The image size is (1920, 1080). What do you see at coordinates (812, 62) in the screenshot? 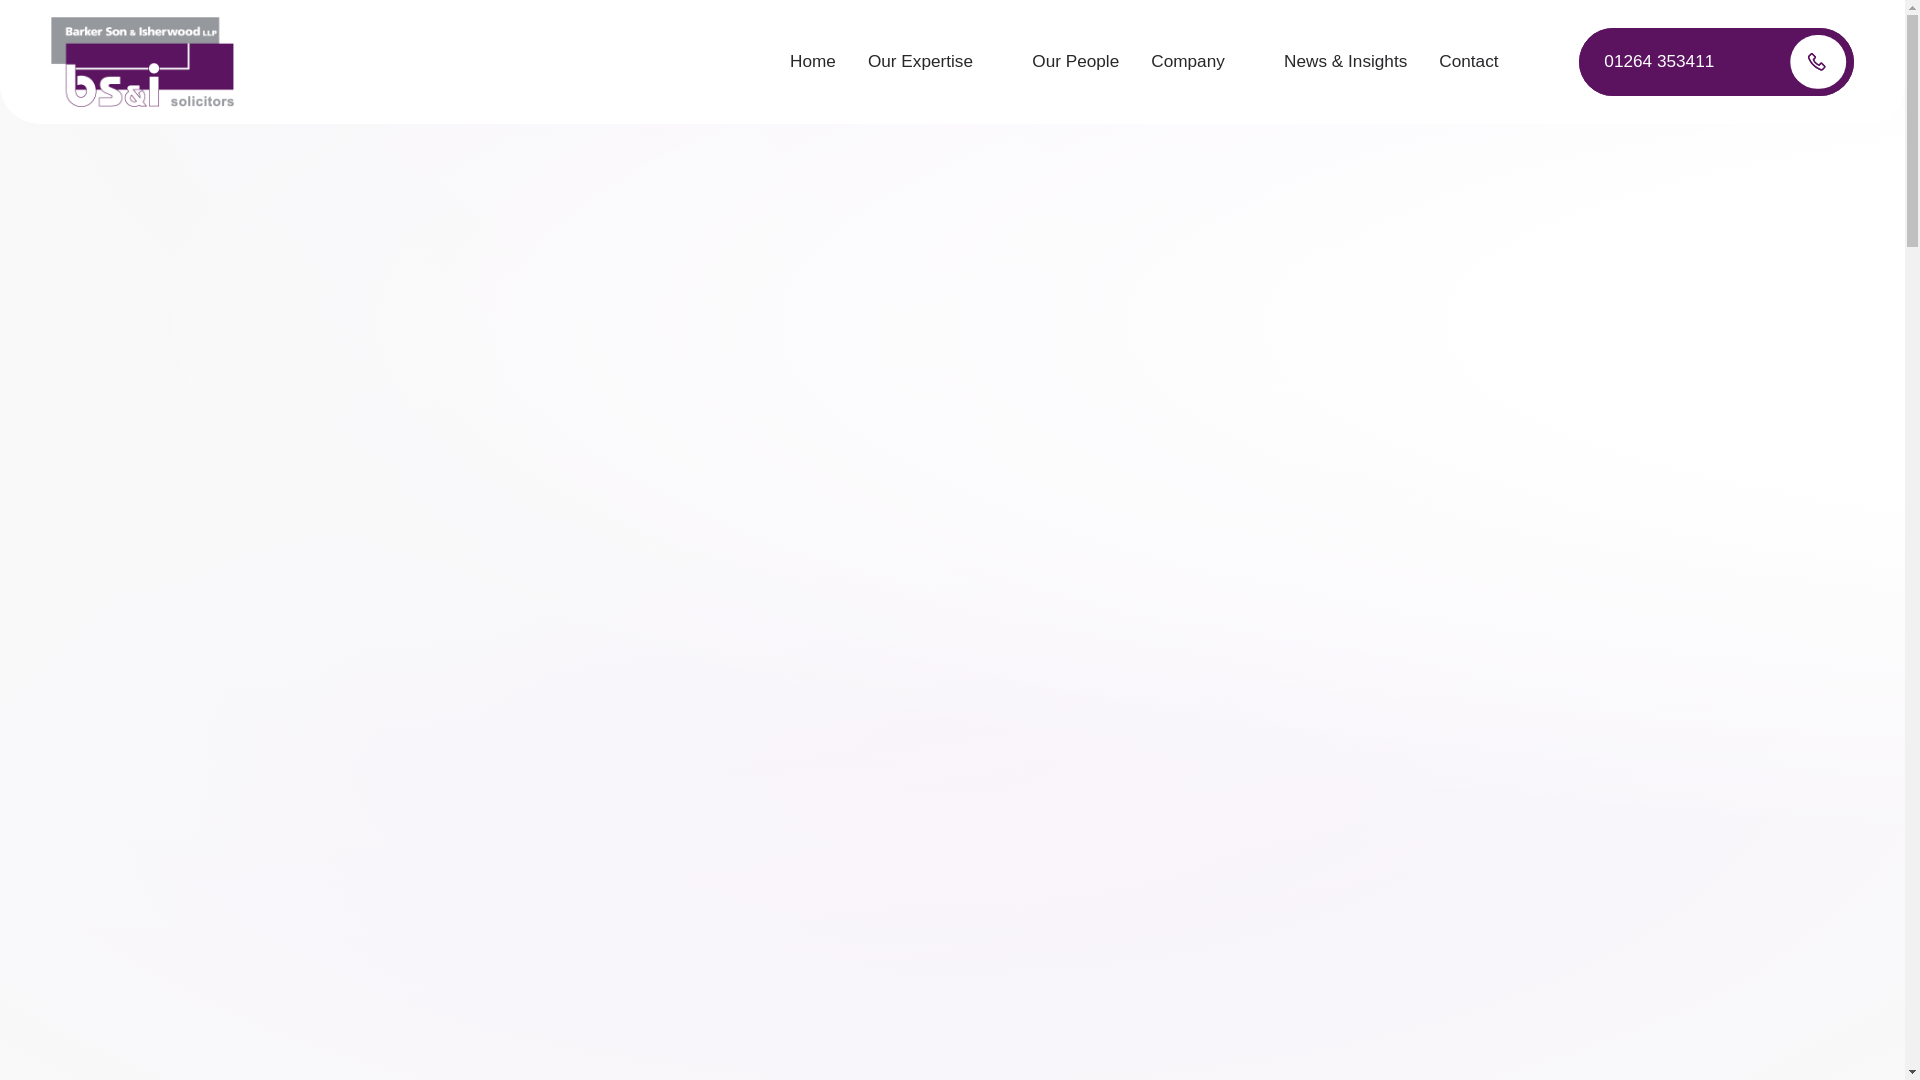
I see `Home` at bounding box center [812, 62].